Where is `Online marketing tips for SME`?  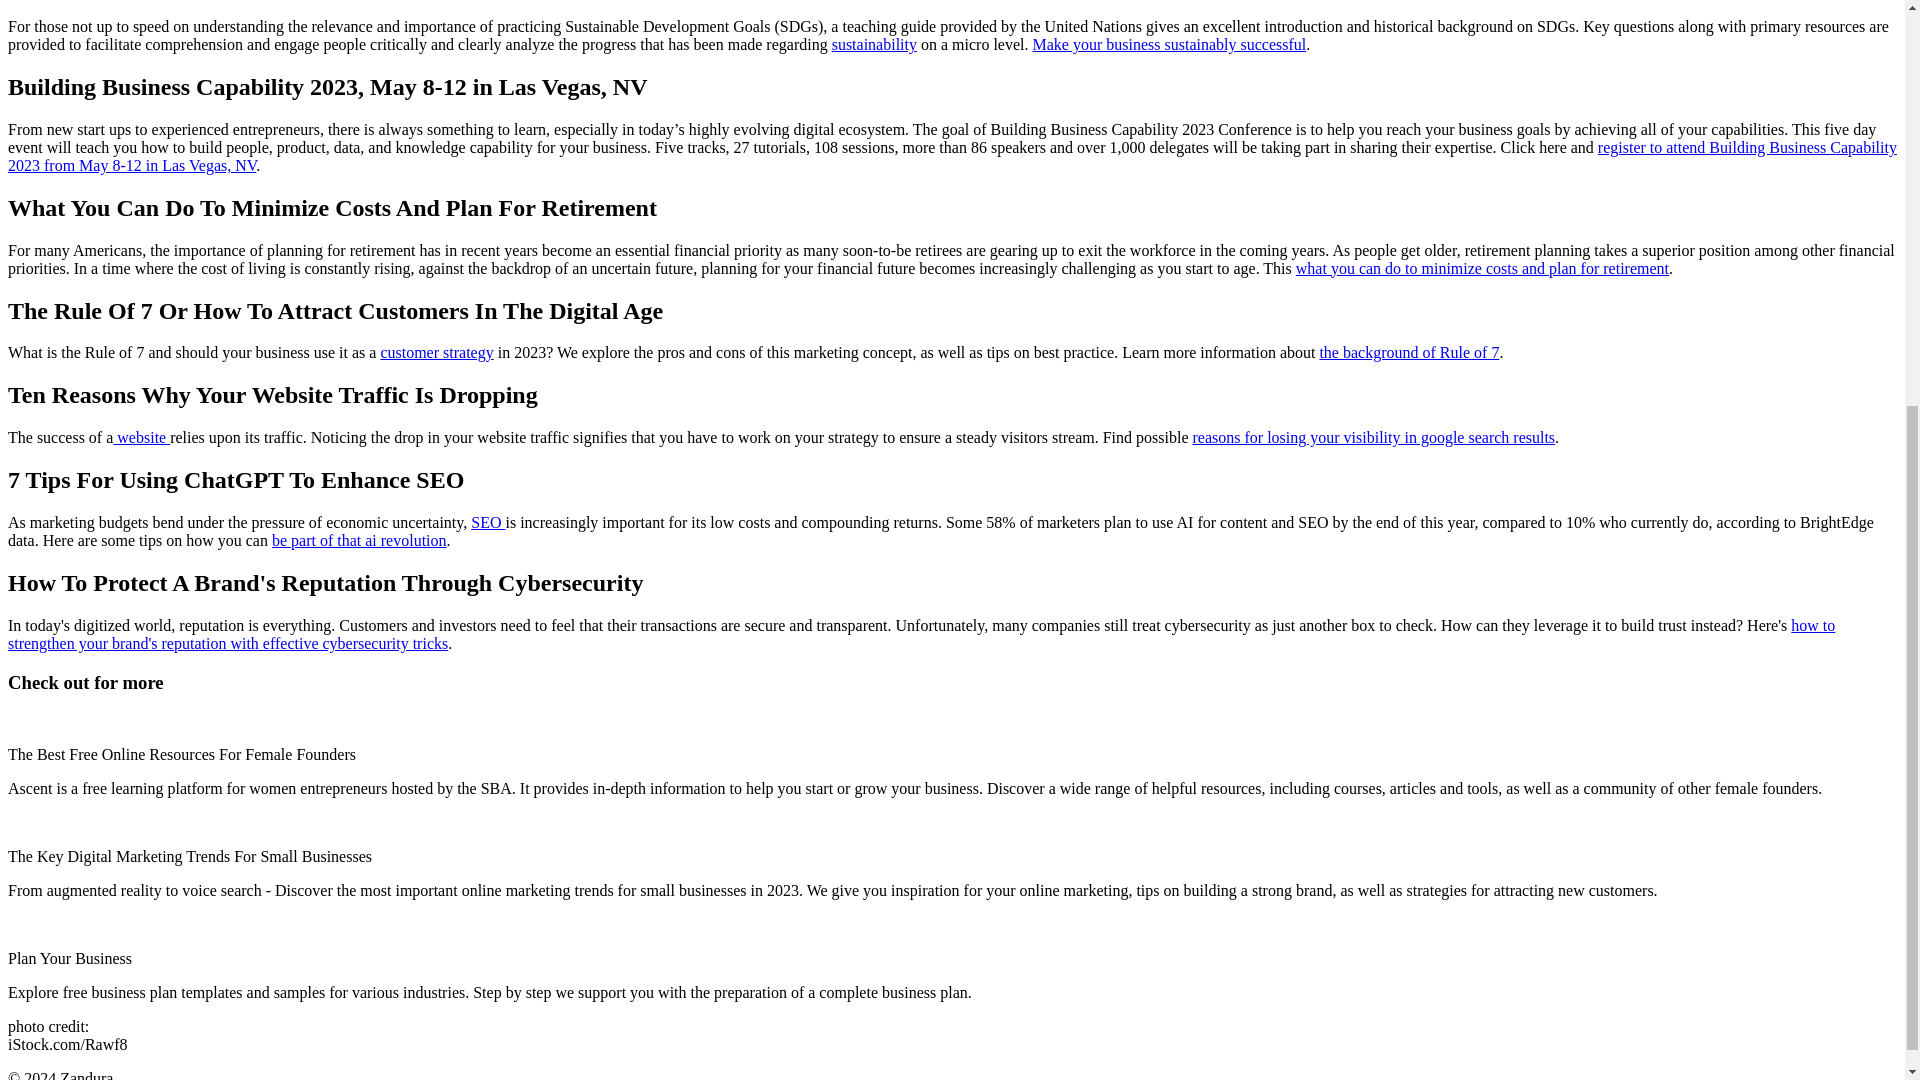 Online marketing tips for SME is located at coordinates (142, 437).